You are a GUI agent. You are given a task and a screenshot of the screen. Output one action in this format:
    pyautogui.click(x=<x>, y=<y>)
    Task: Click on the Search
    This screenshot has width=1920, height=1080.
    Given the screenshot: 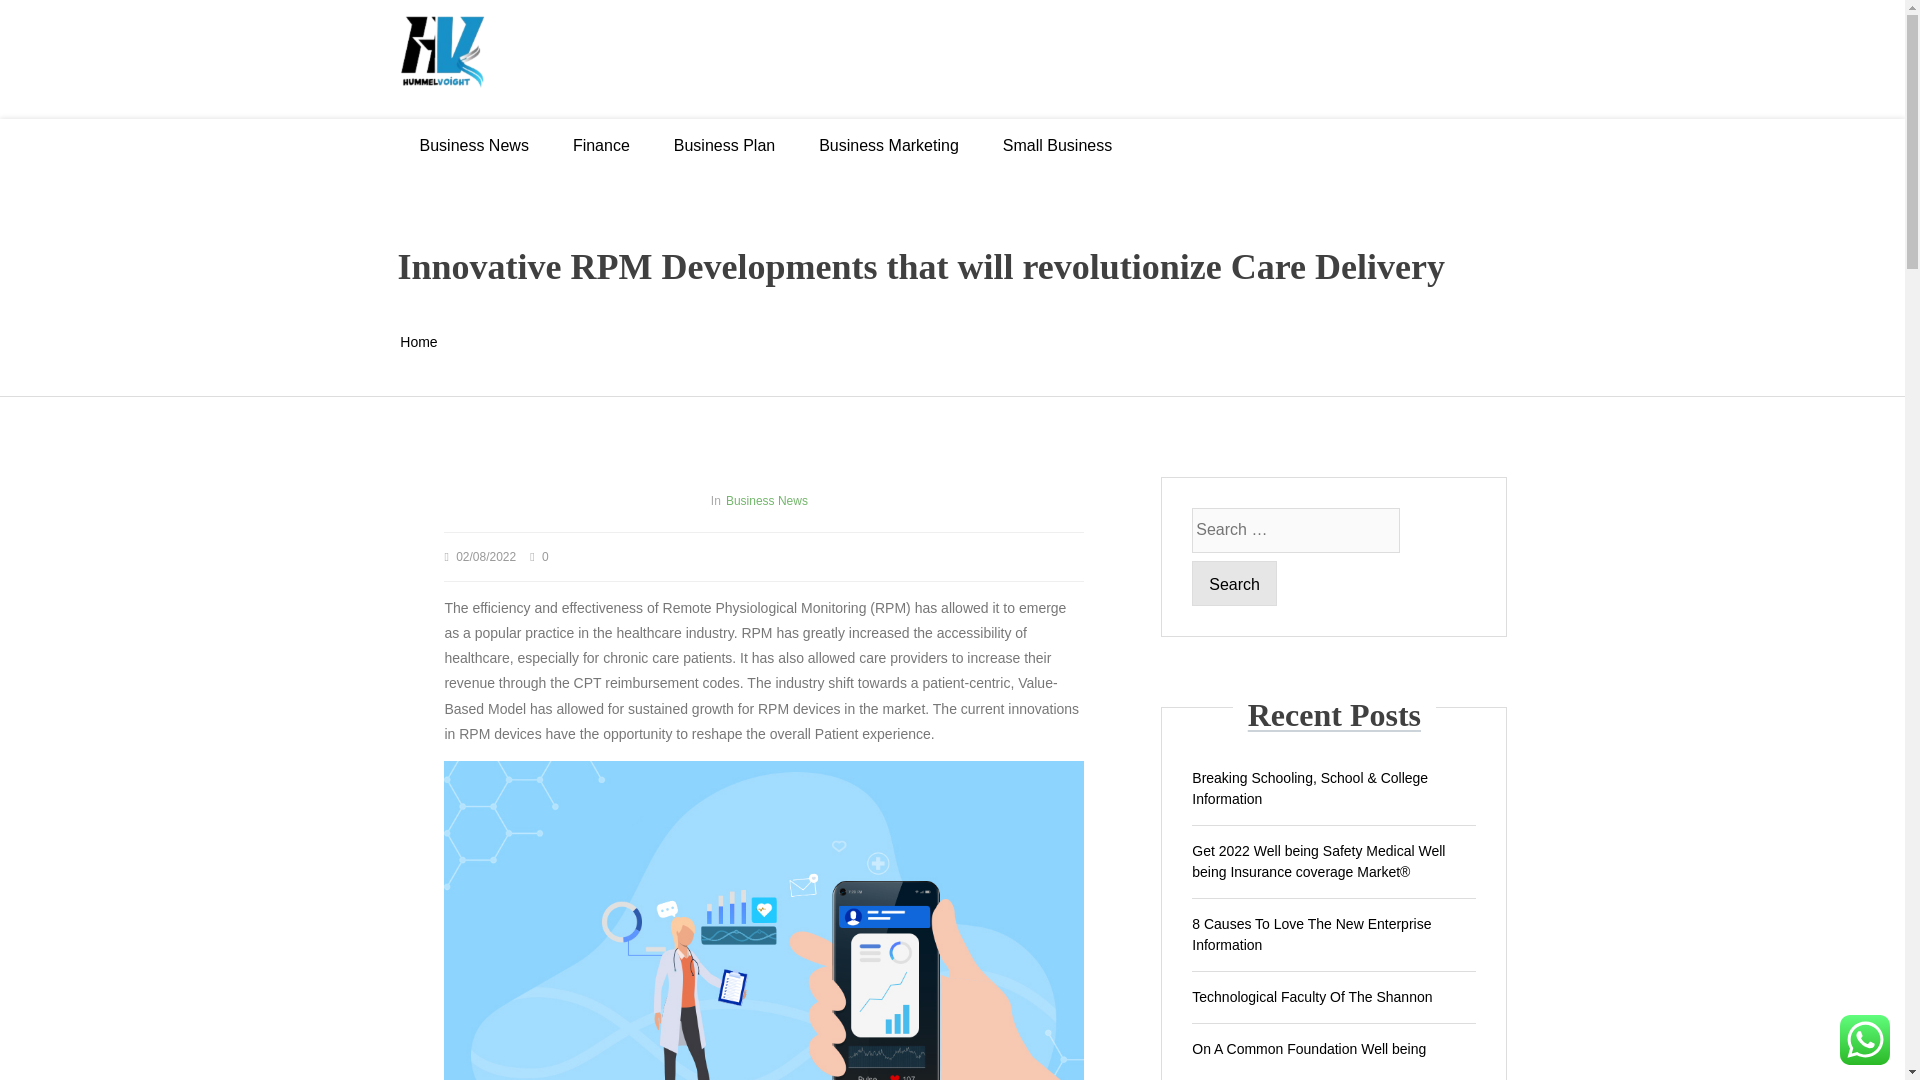 What is the action you would take?
    pyautogui.click(x=1234, y=582)
    